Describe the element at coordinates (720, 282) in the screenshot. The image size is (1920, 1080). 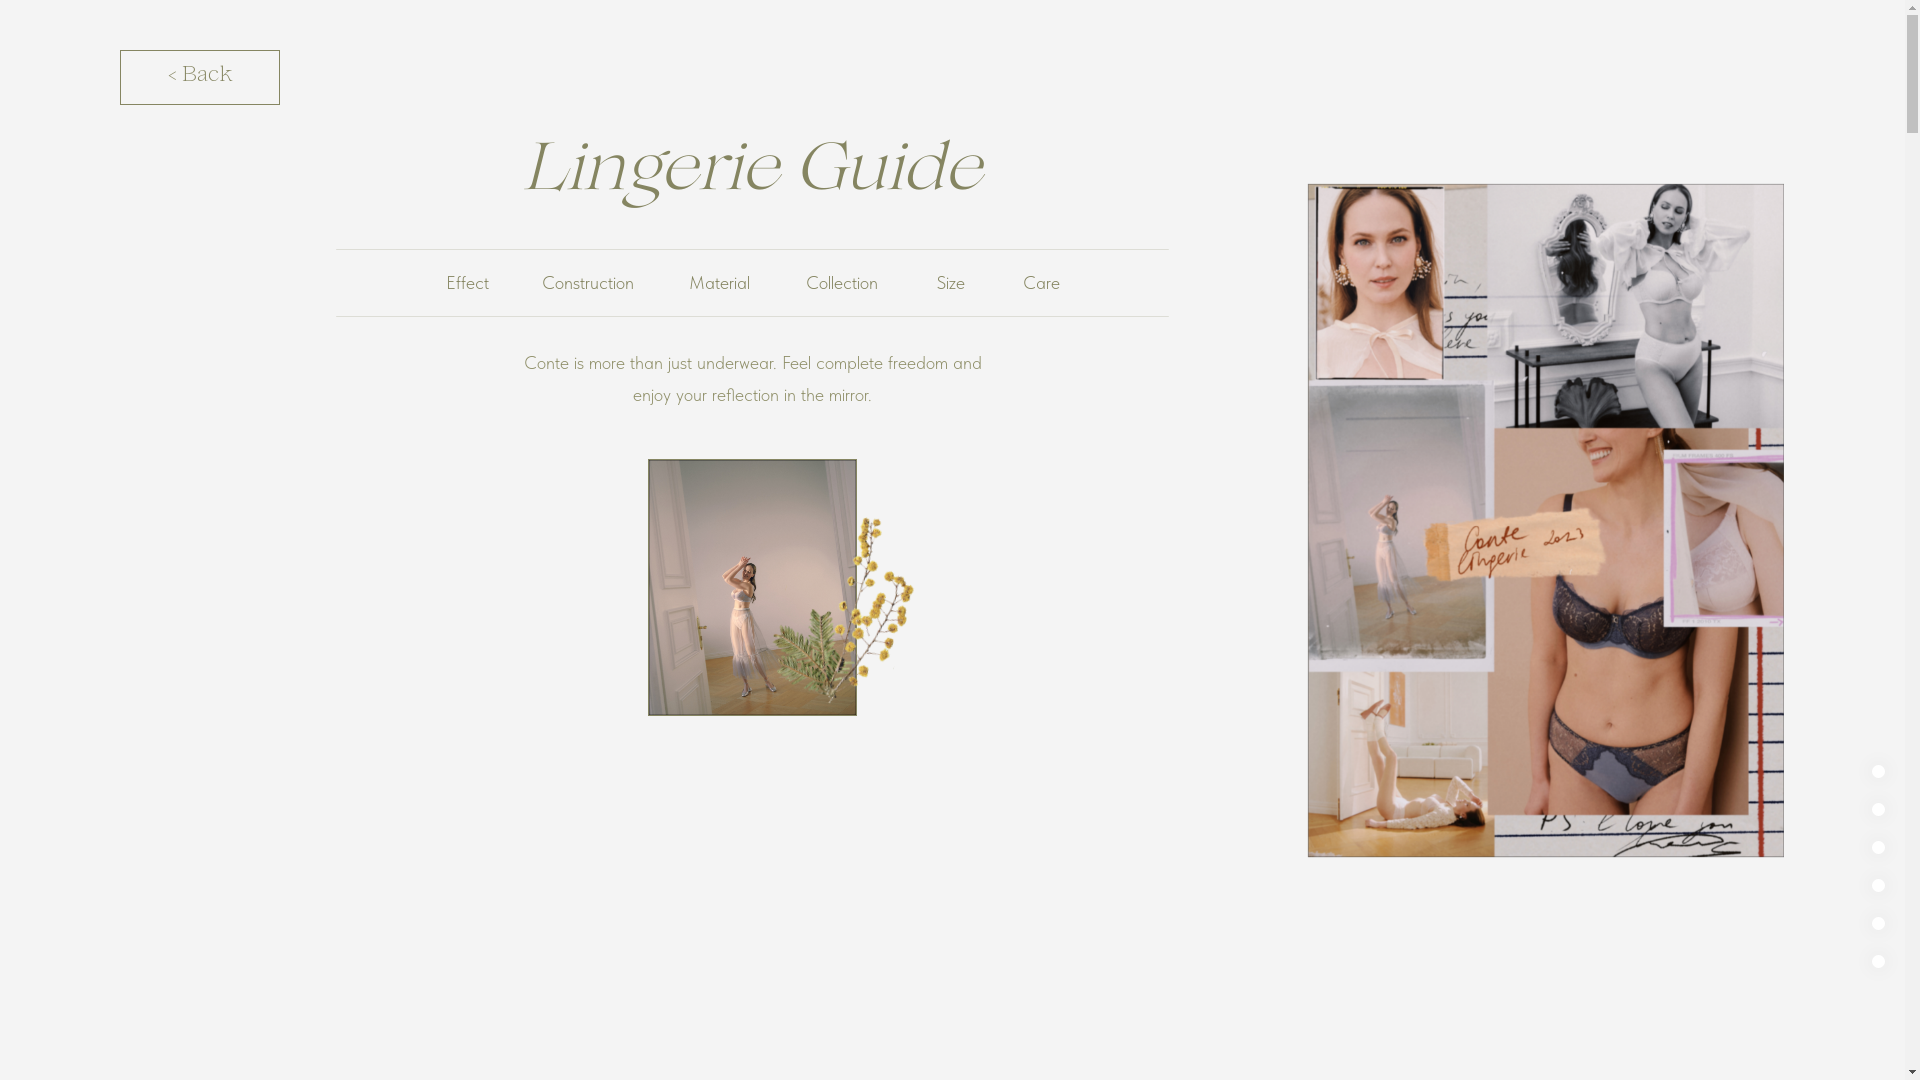
I see `Material` at that location.